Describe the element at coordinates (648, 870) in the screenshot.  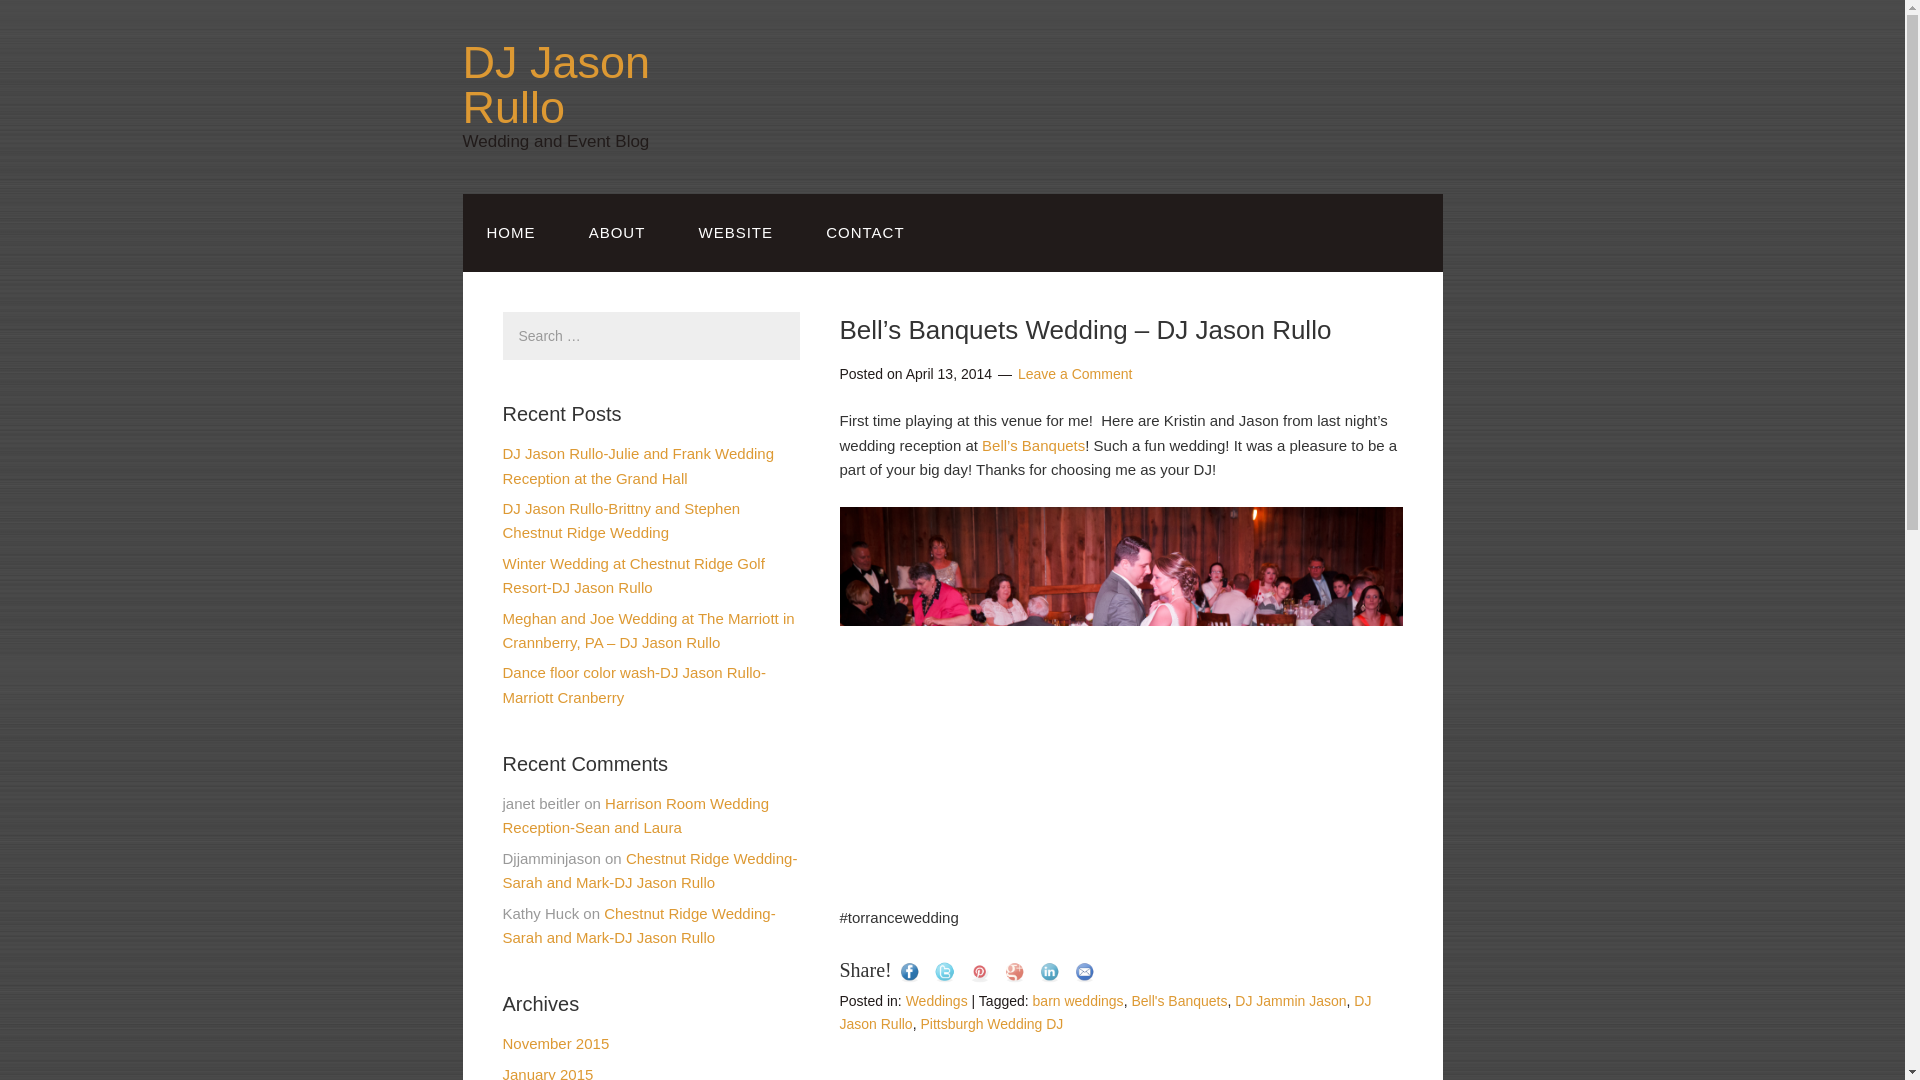
I see `Chestnut Ridge Wedding-Sarah and Mark-DJ Jason Rullo` at that location.